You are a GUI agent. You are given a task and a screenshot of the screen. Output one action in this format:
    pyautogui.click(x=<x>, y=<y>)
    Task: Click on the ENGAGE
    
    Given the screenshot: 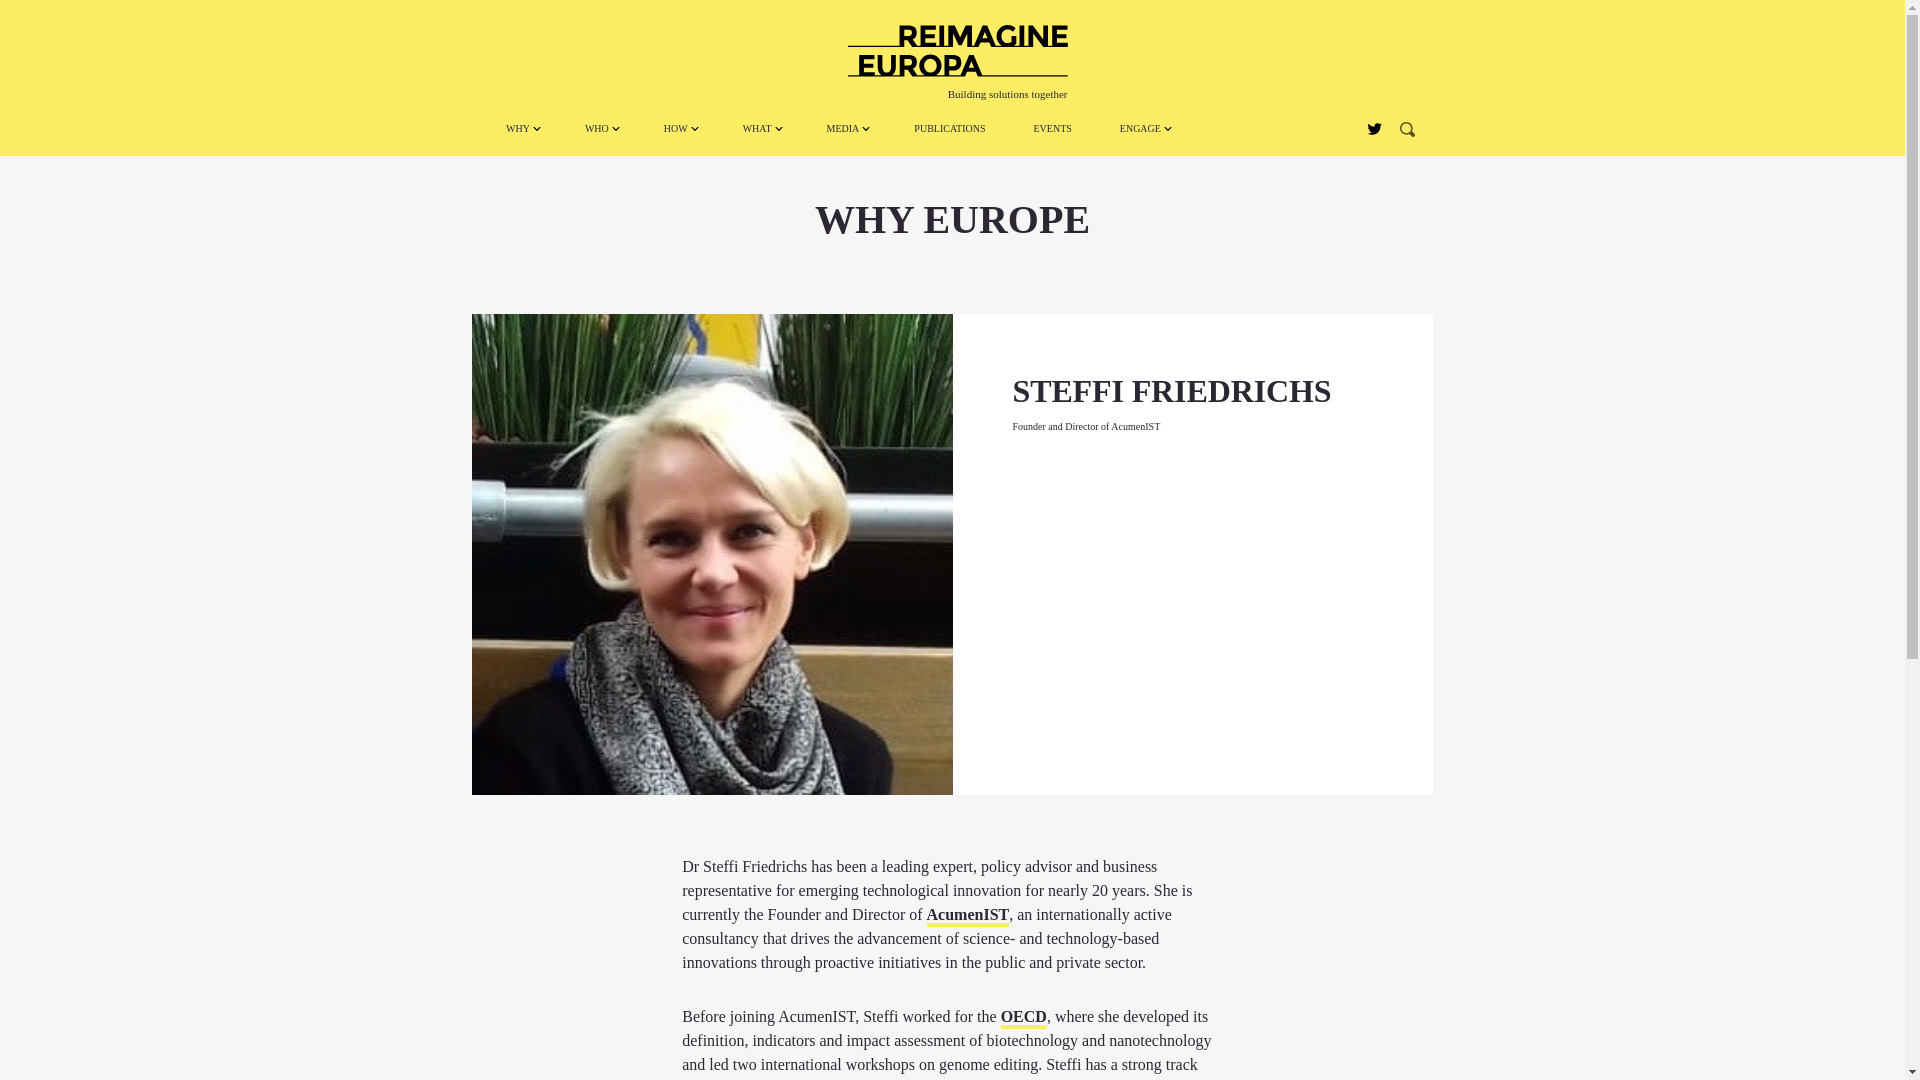 What is the action you would take?
    pyautogui.click(x=1144, y=128)
    